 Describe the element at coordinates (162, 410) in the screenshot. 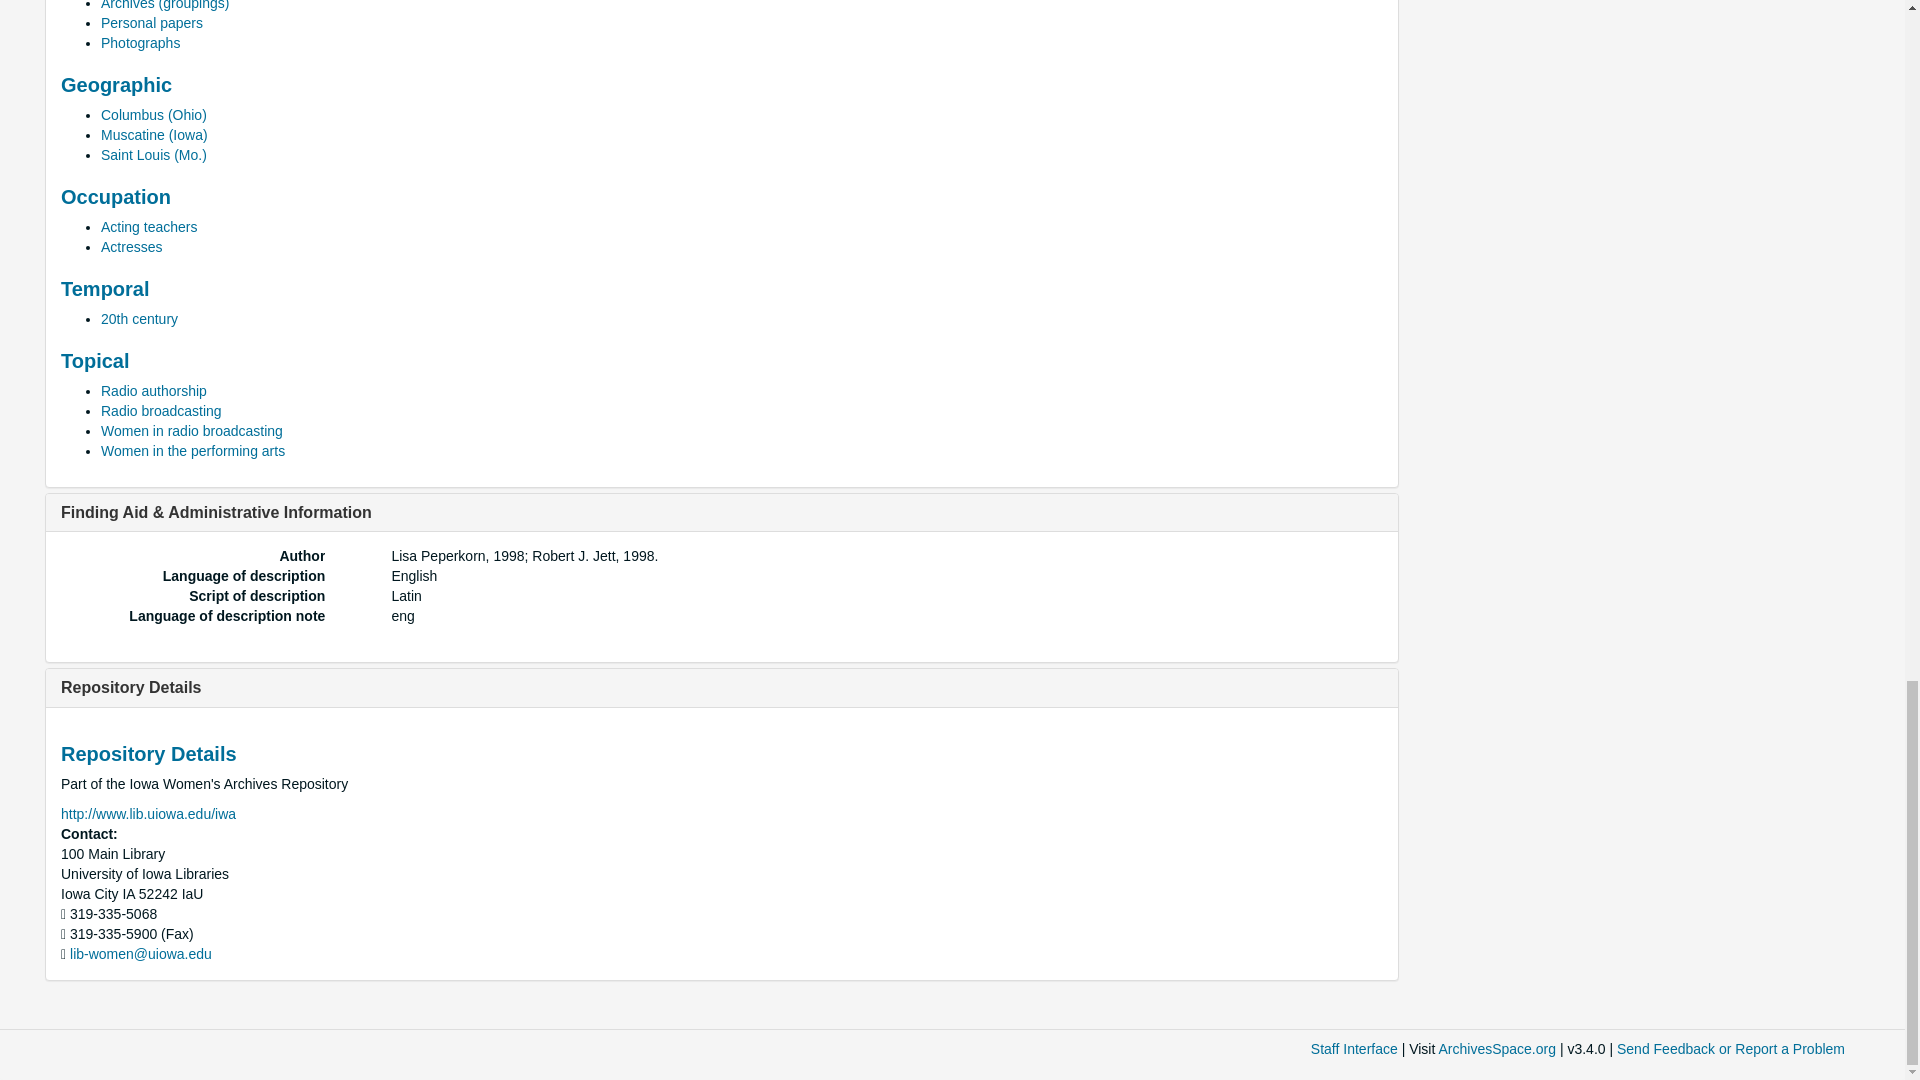

I see `Radio broadcasting` at that location.